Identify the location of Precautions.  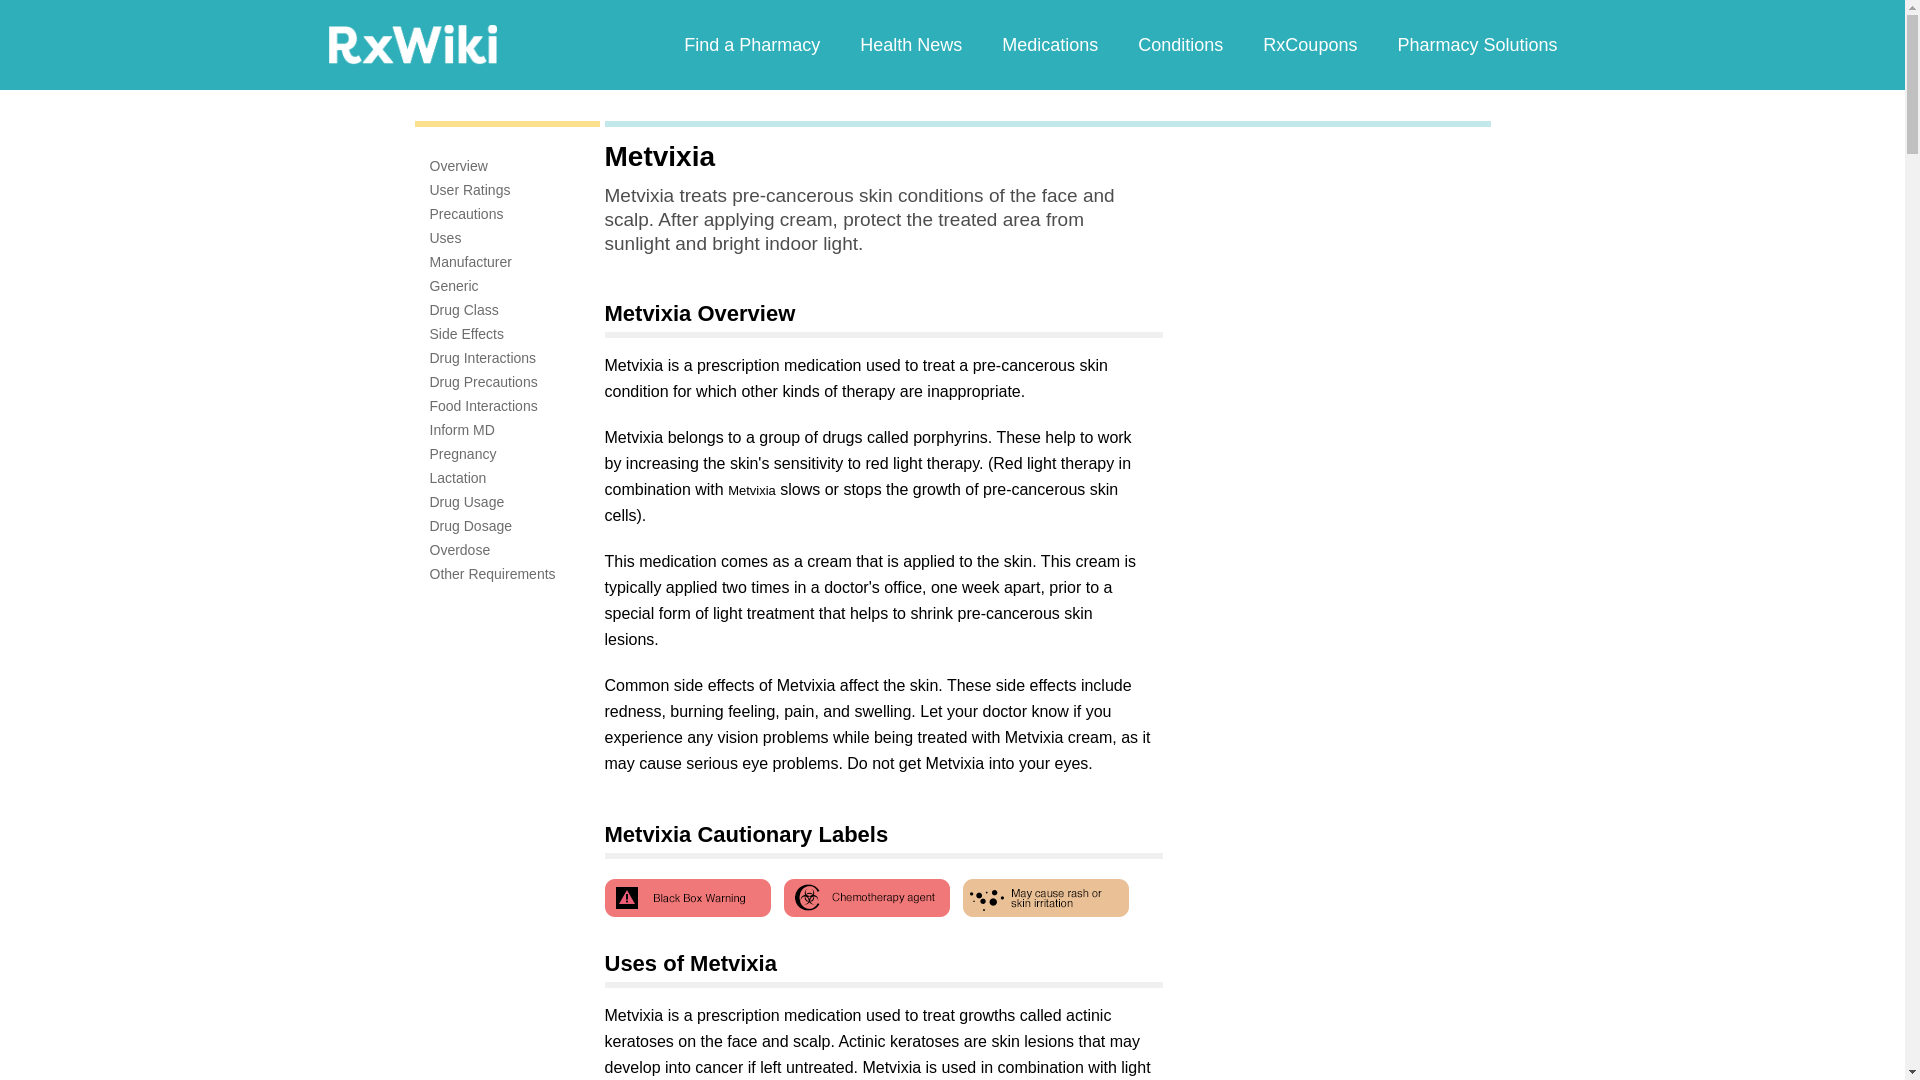
(466, 214).